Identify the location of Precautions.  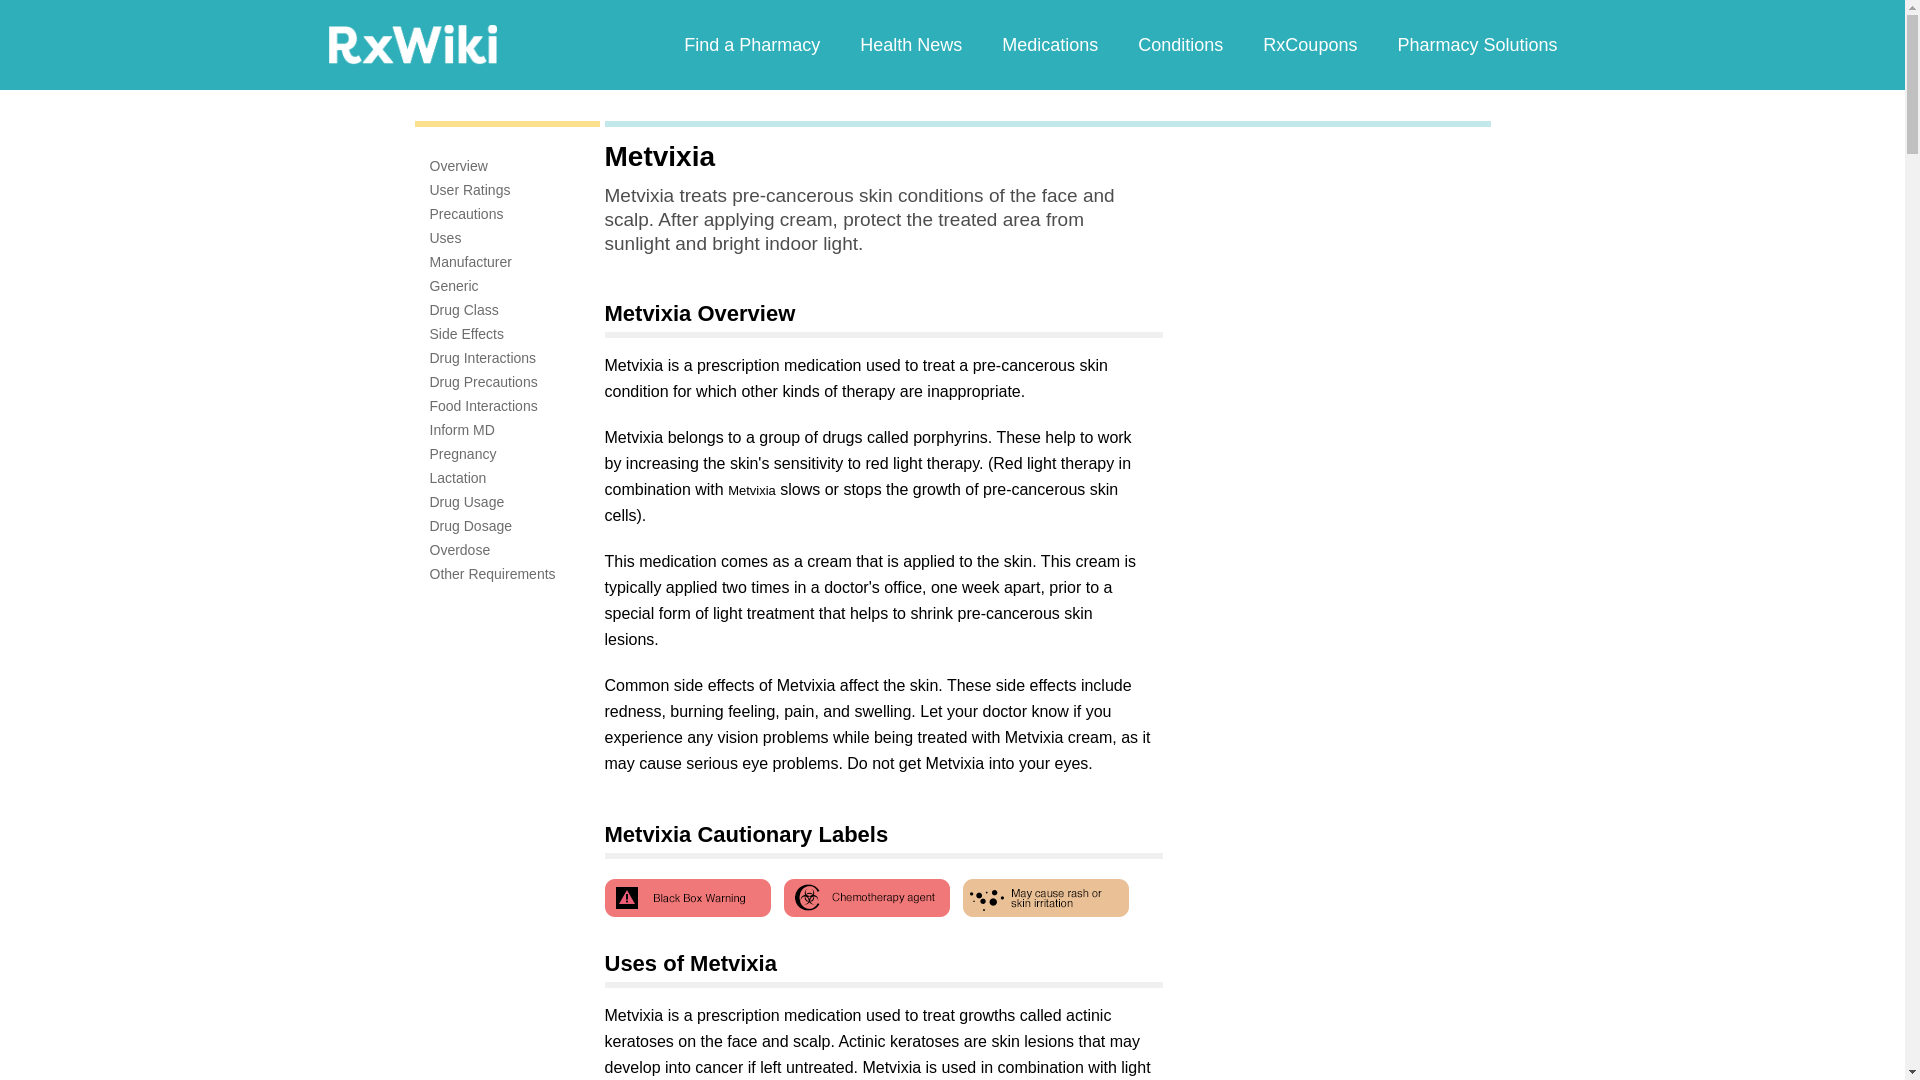
(466, 214).